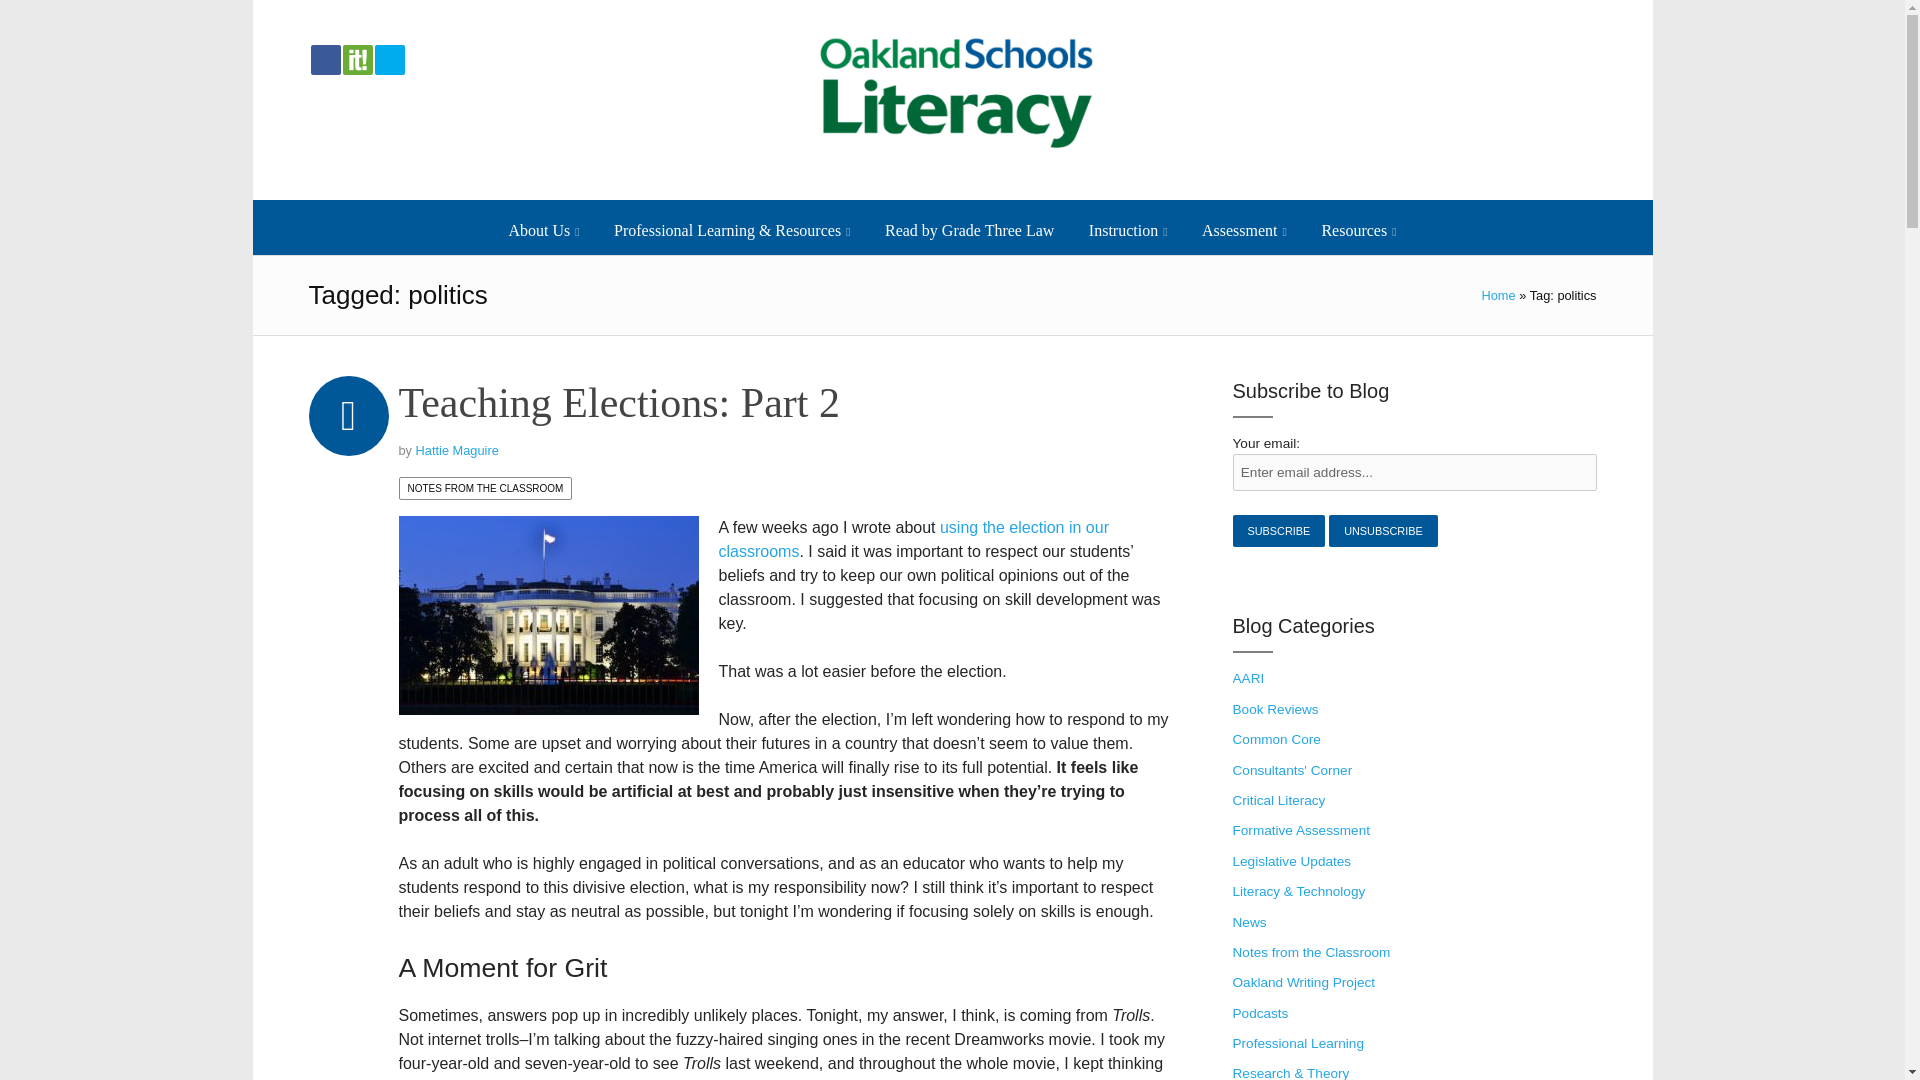 The image size is (1920, 1080). What do you see at coordinates (323, 60) in the screenshot?
I see `Facebook` at bounding box center [323, 60].